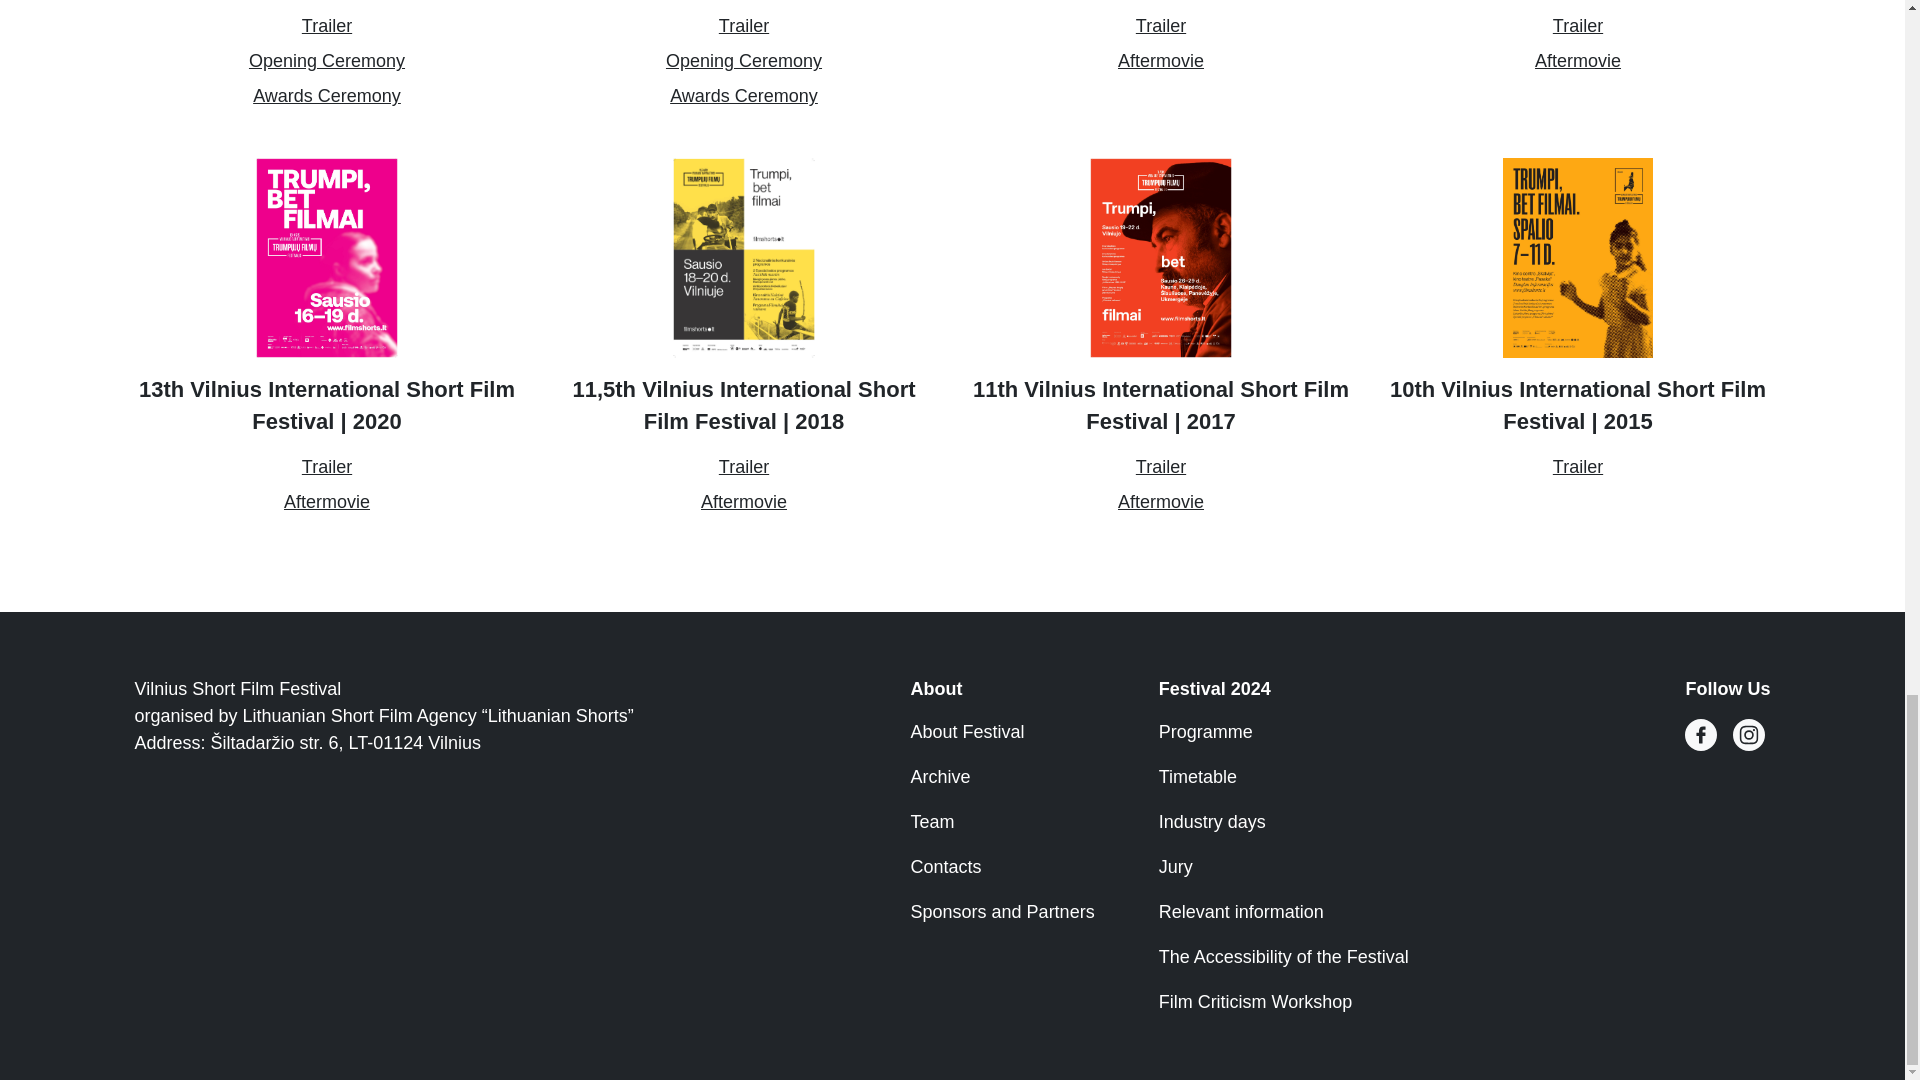 The height and width of the screenshot is (1080, 1920). I want to click on Awards Ceremony, so click(327, 96).